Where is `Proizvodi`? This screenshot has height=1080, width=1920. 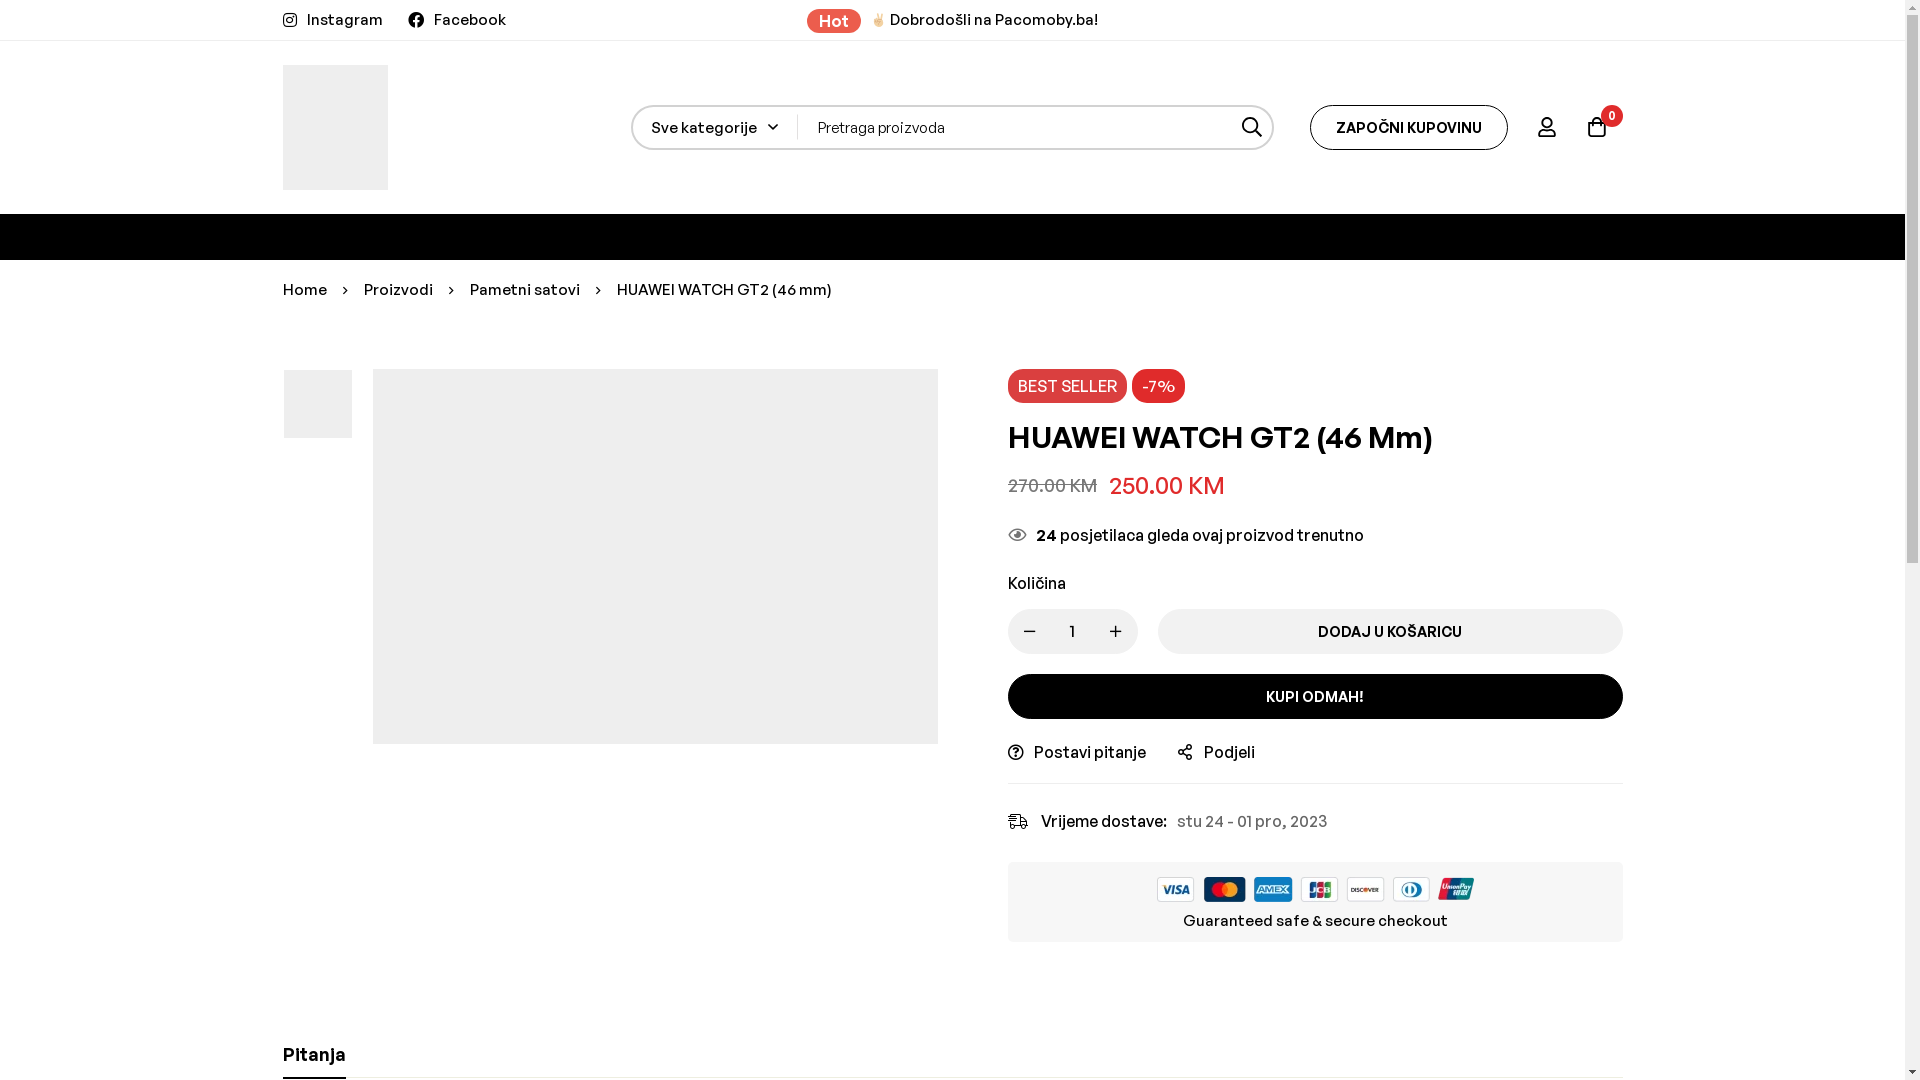
Proizvodi is located at coordinates (398, 289).